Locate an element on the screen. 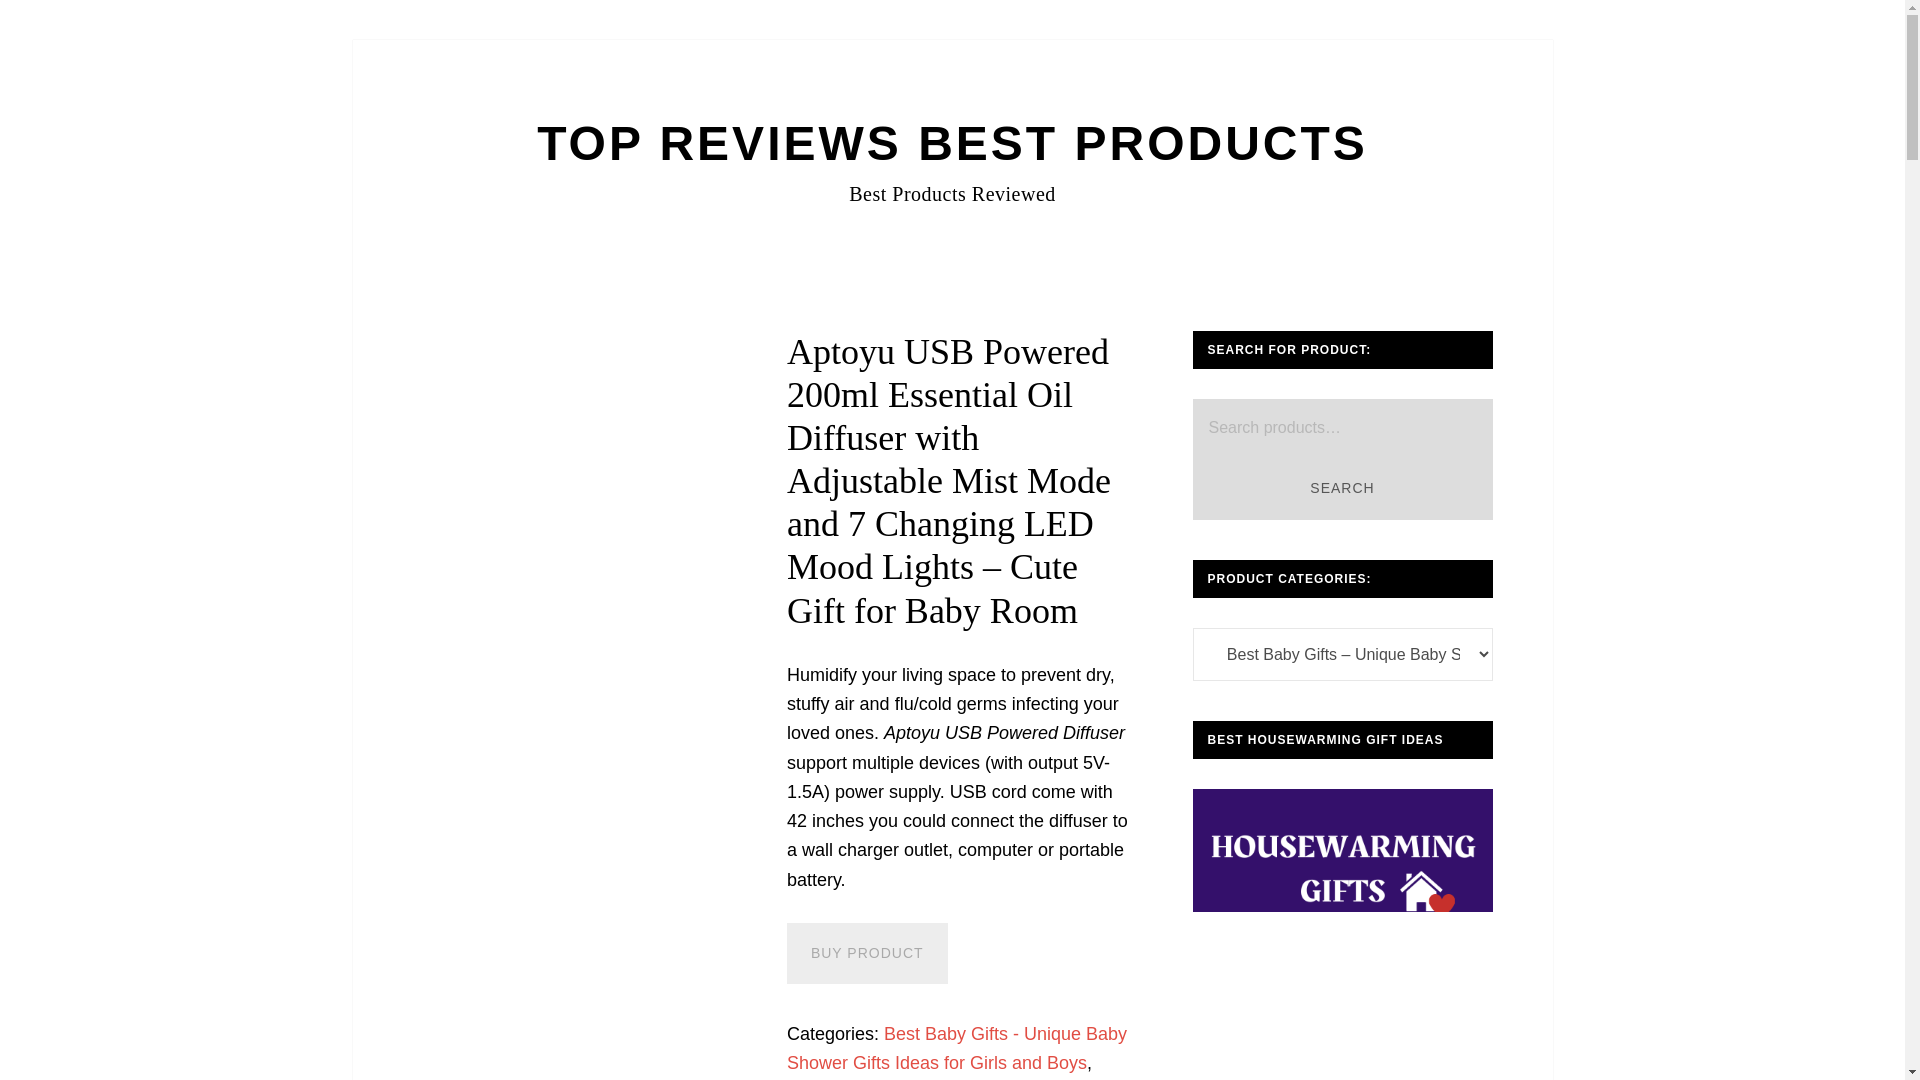 This screenshot has width=1920, height=1080. TOP REVIEWS BEST PRODUCTS is located at coordinates (952, 142).